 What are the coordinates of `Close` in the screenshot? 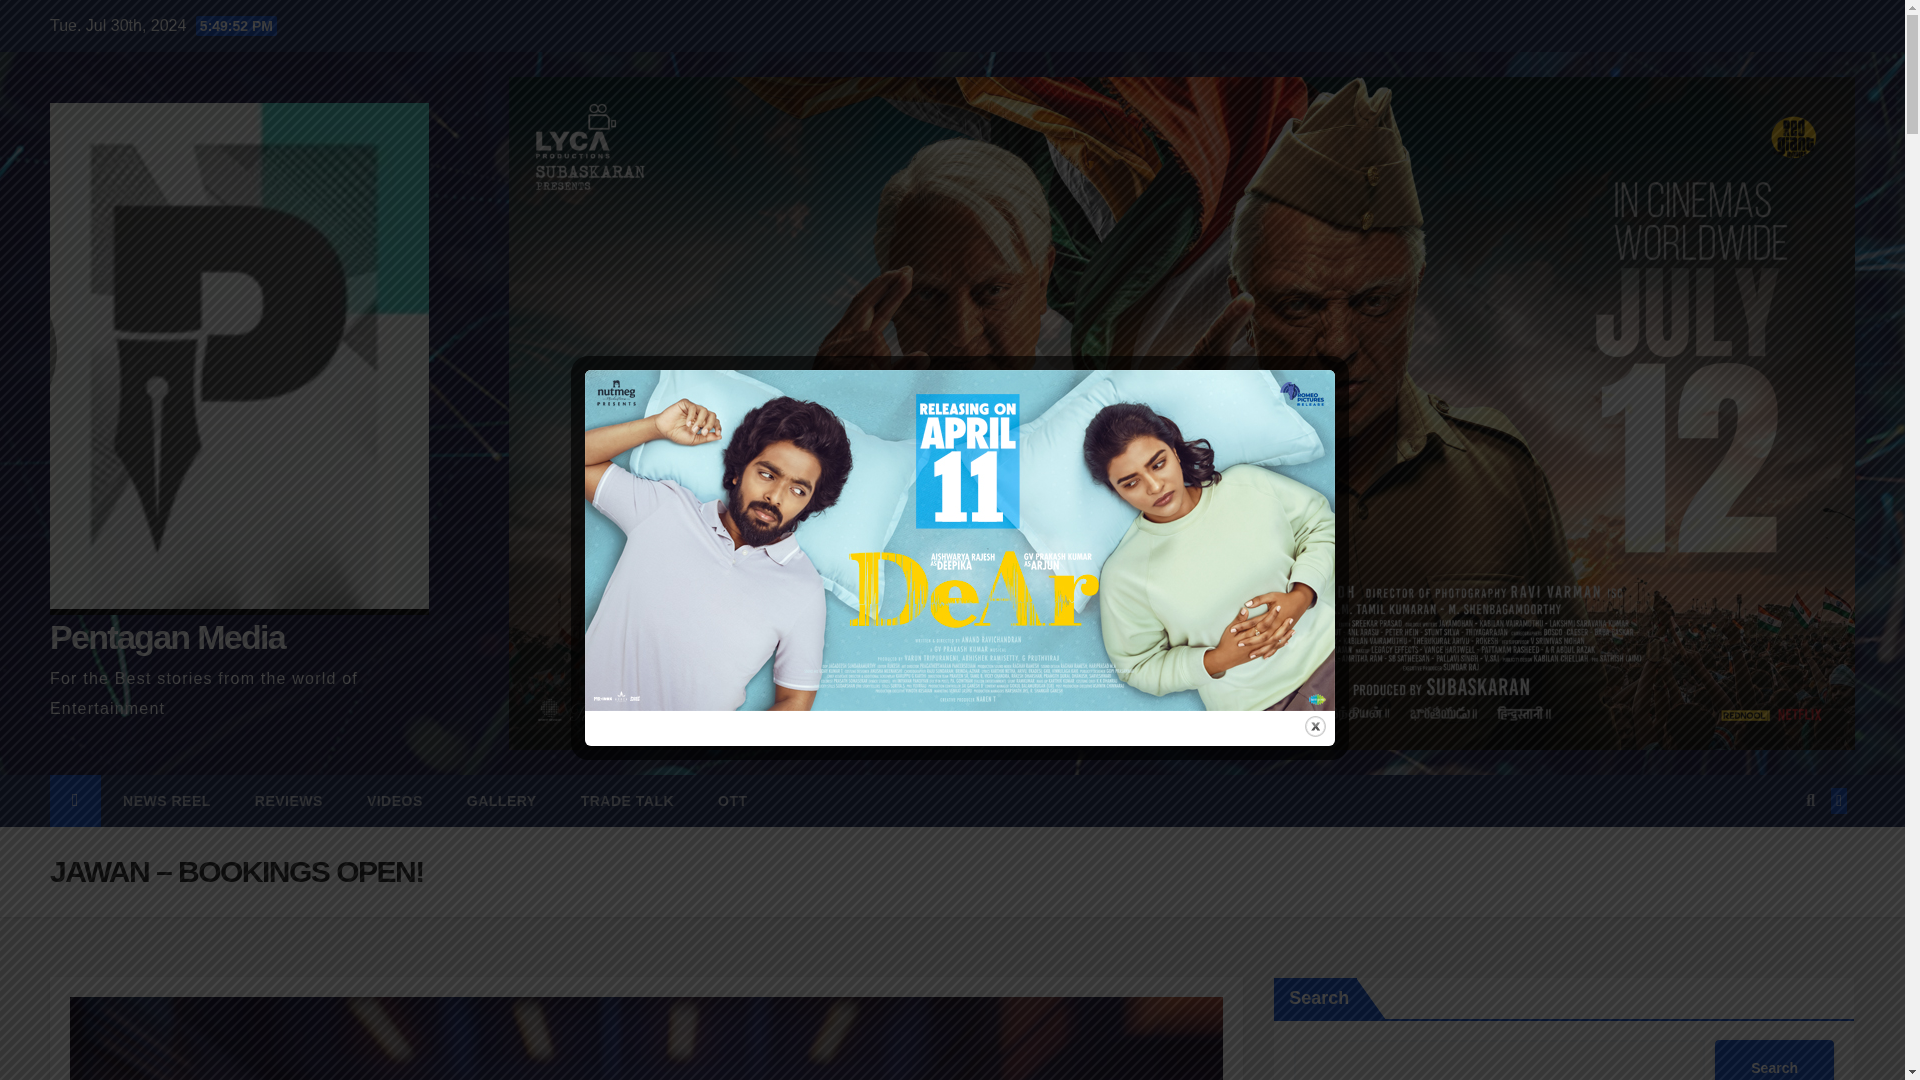 It's located at (1316, 726).